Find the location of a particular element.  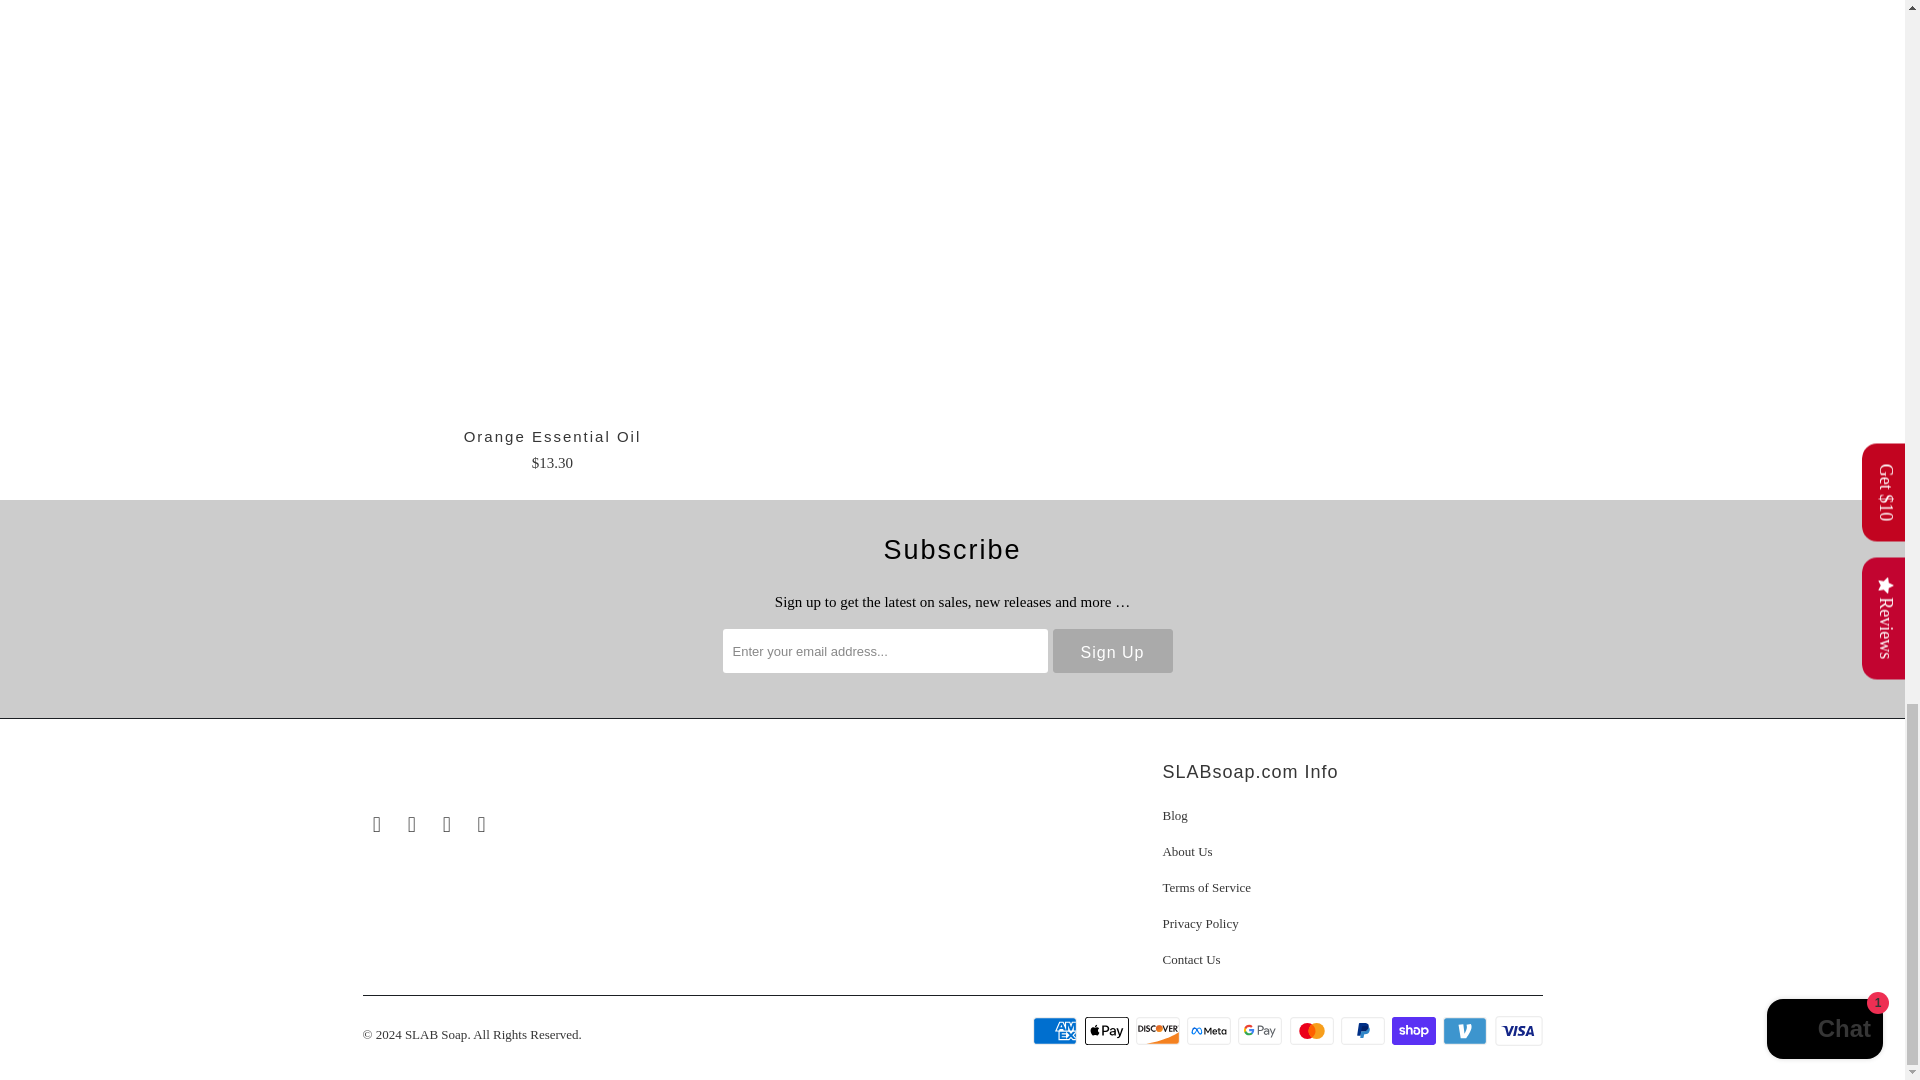

SLAB Soap on Facebook is located at coordinates (376, 825).